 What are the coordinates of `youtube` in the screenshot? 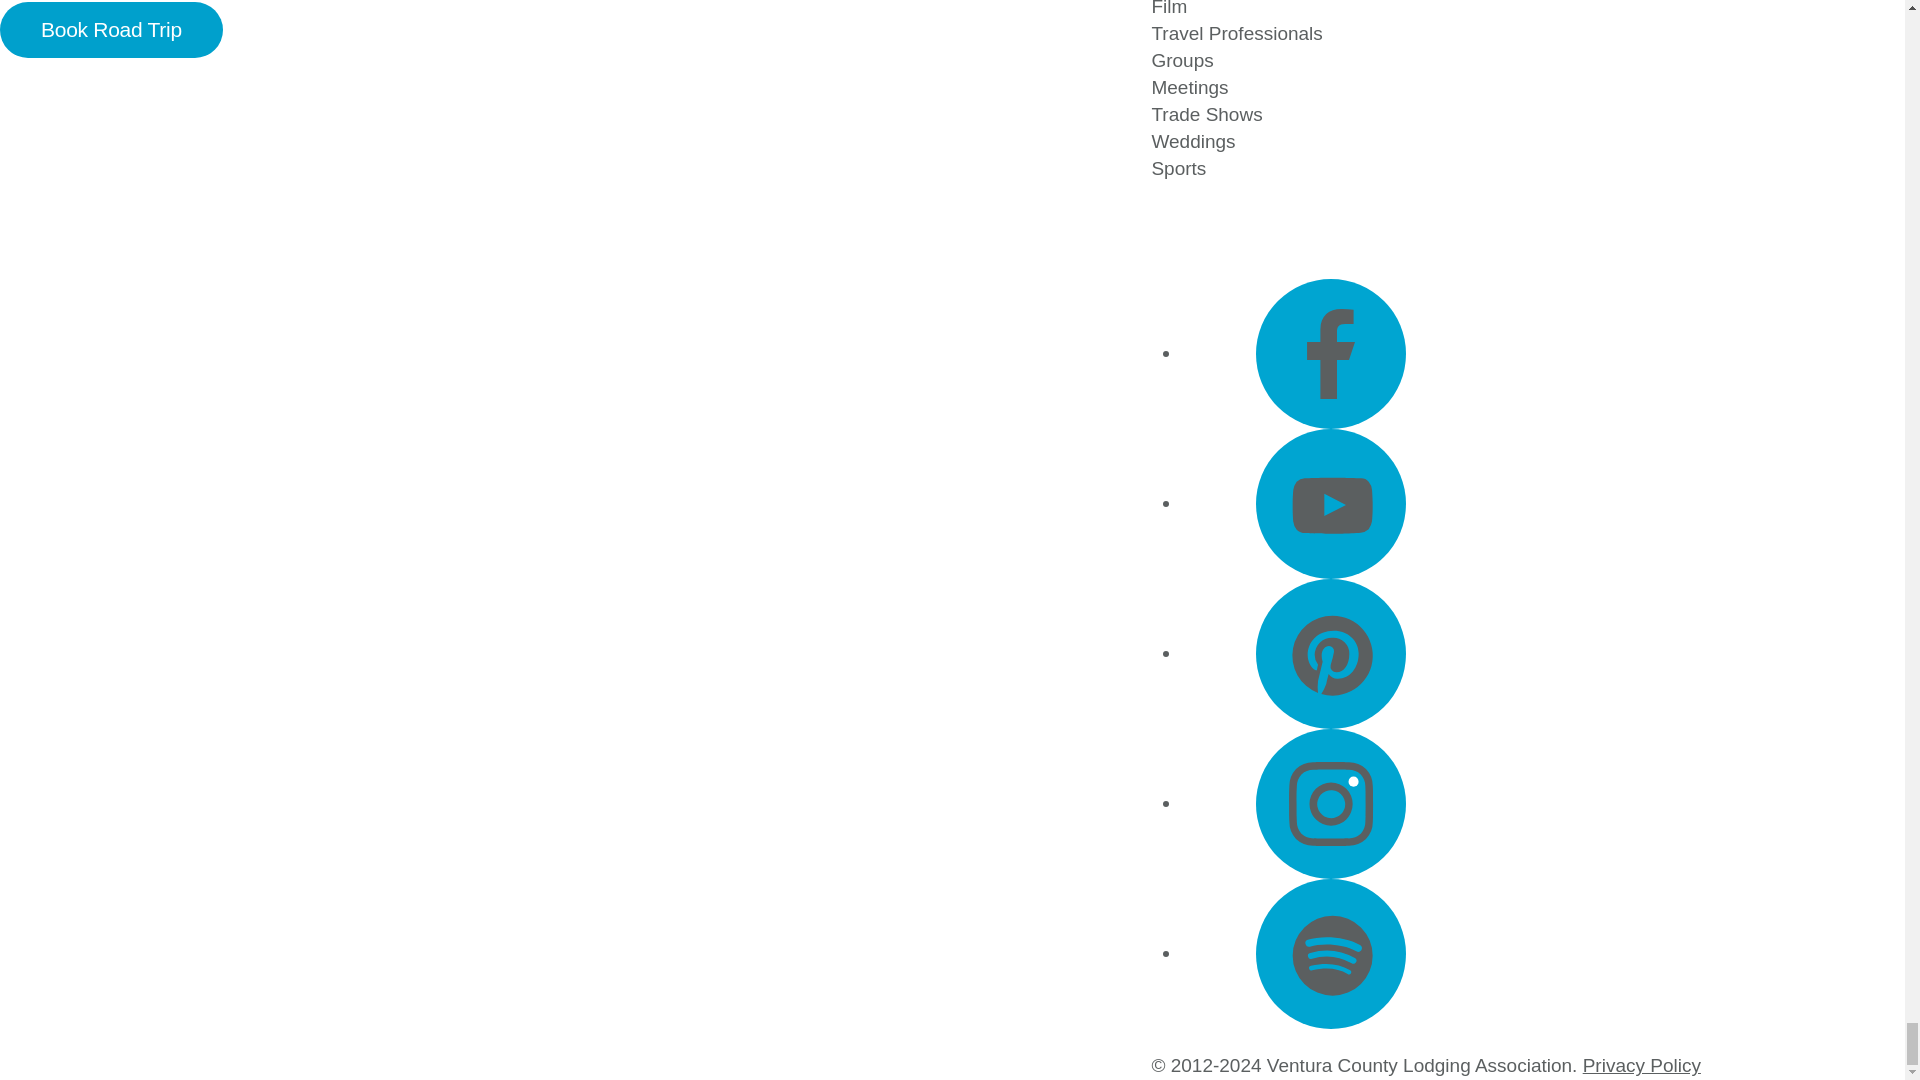 It's located at (1330, 503).